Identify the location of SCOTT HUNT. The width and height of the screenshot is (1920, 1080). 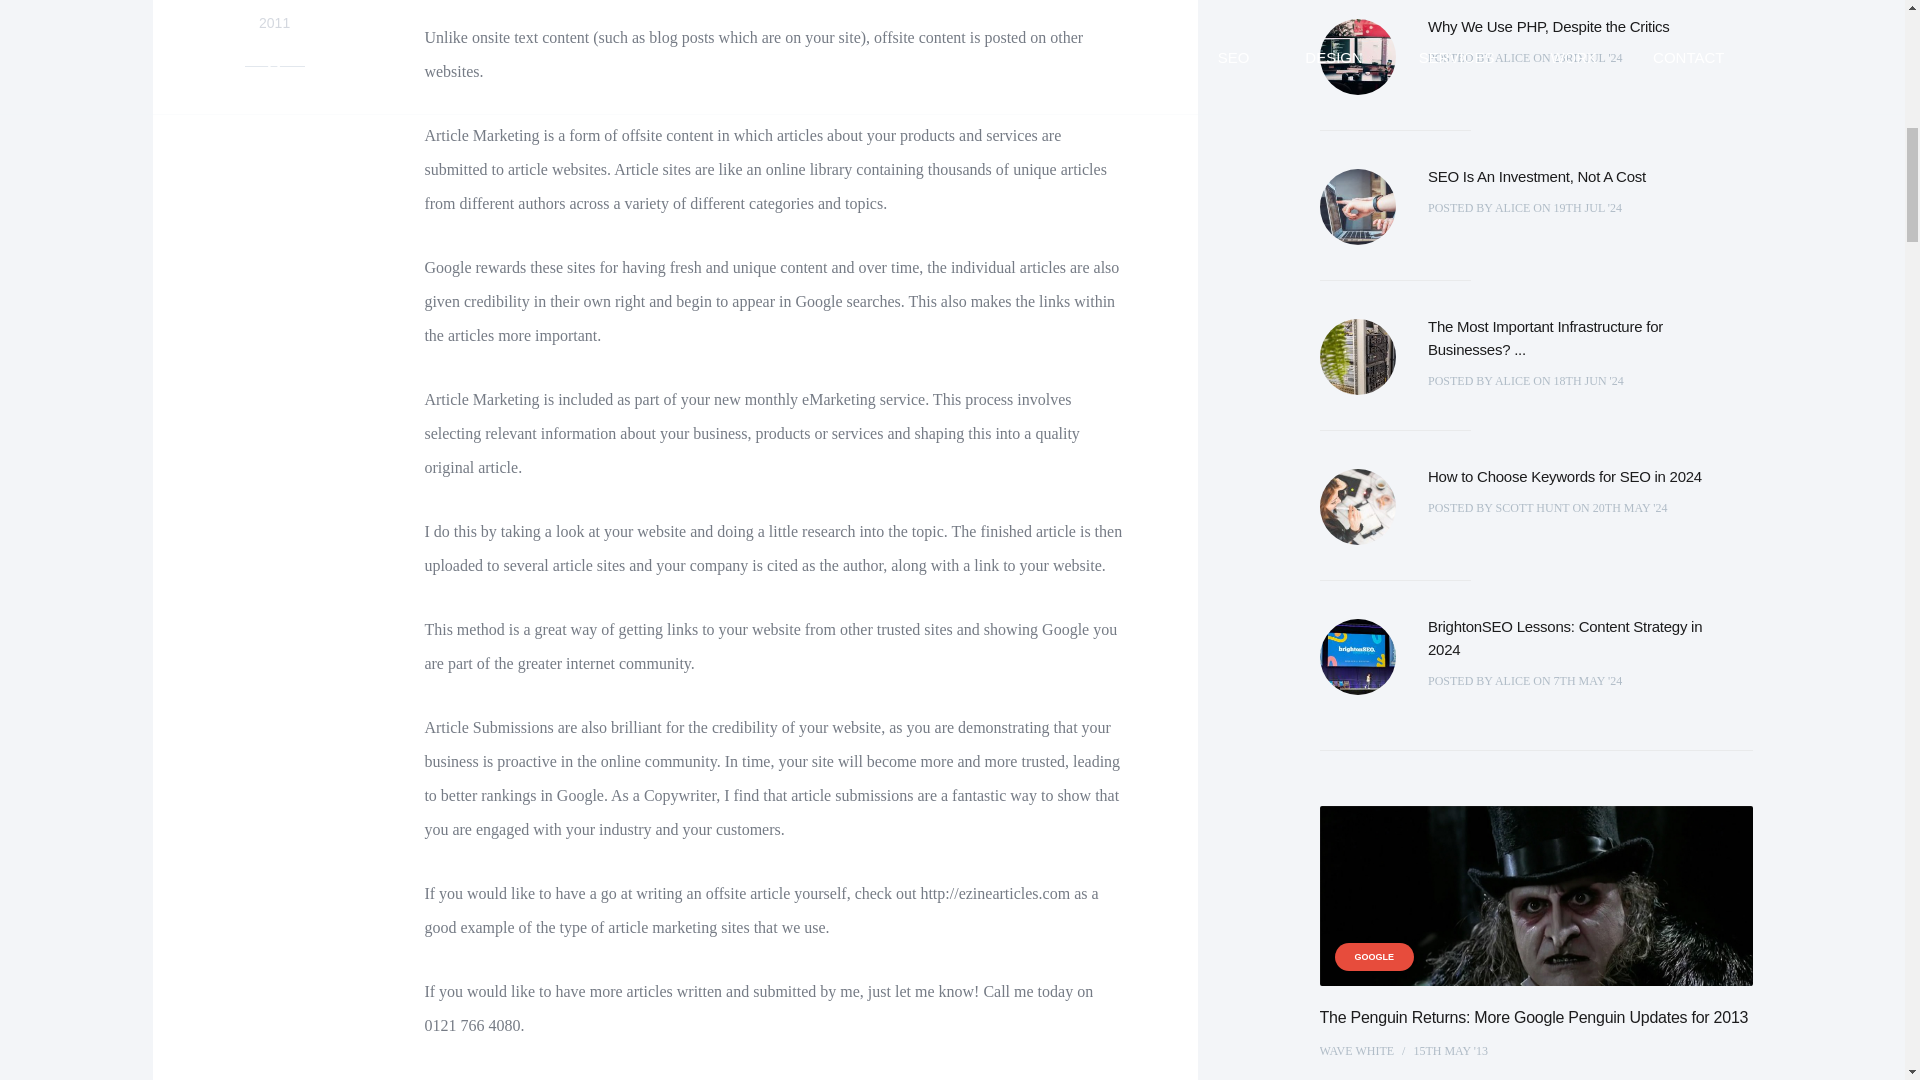
(1532, 508).